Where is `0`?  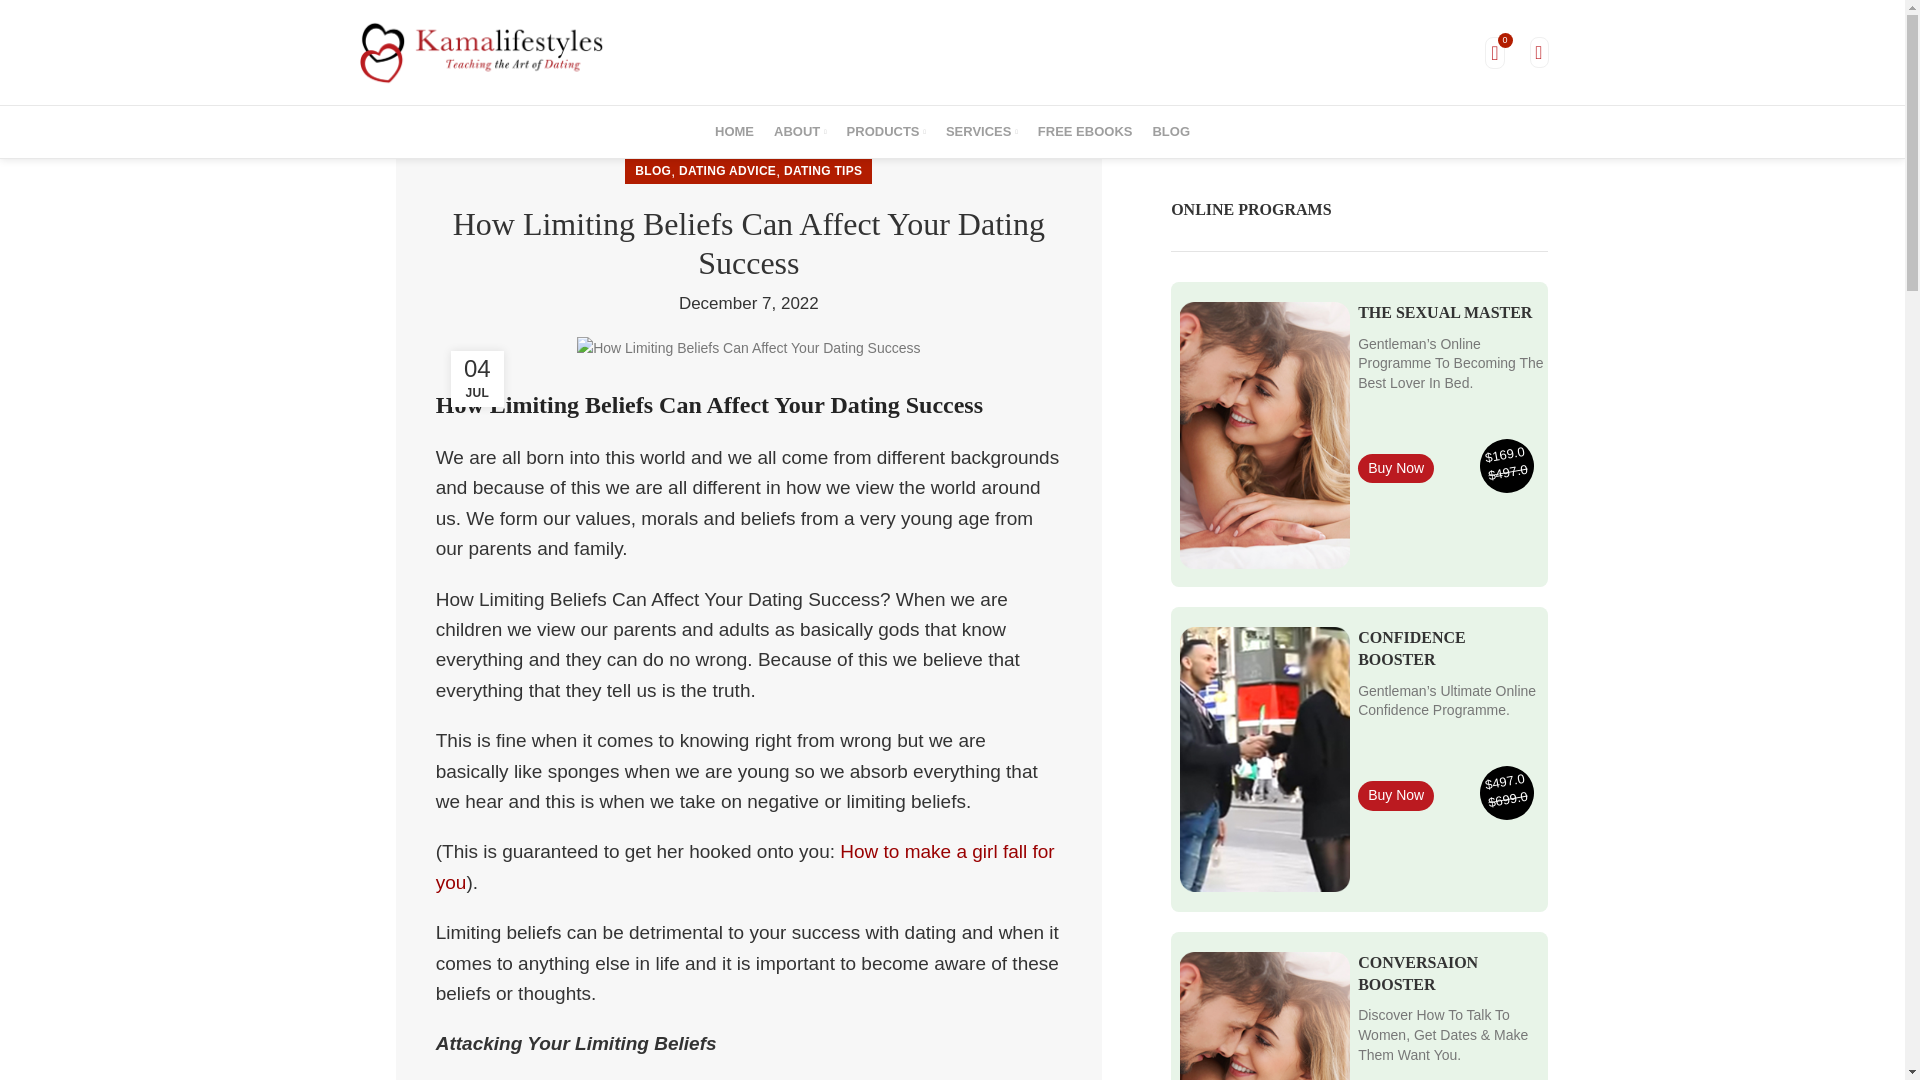 0 is located at coordinates (1494, 52).